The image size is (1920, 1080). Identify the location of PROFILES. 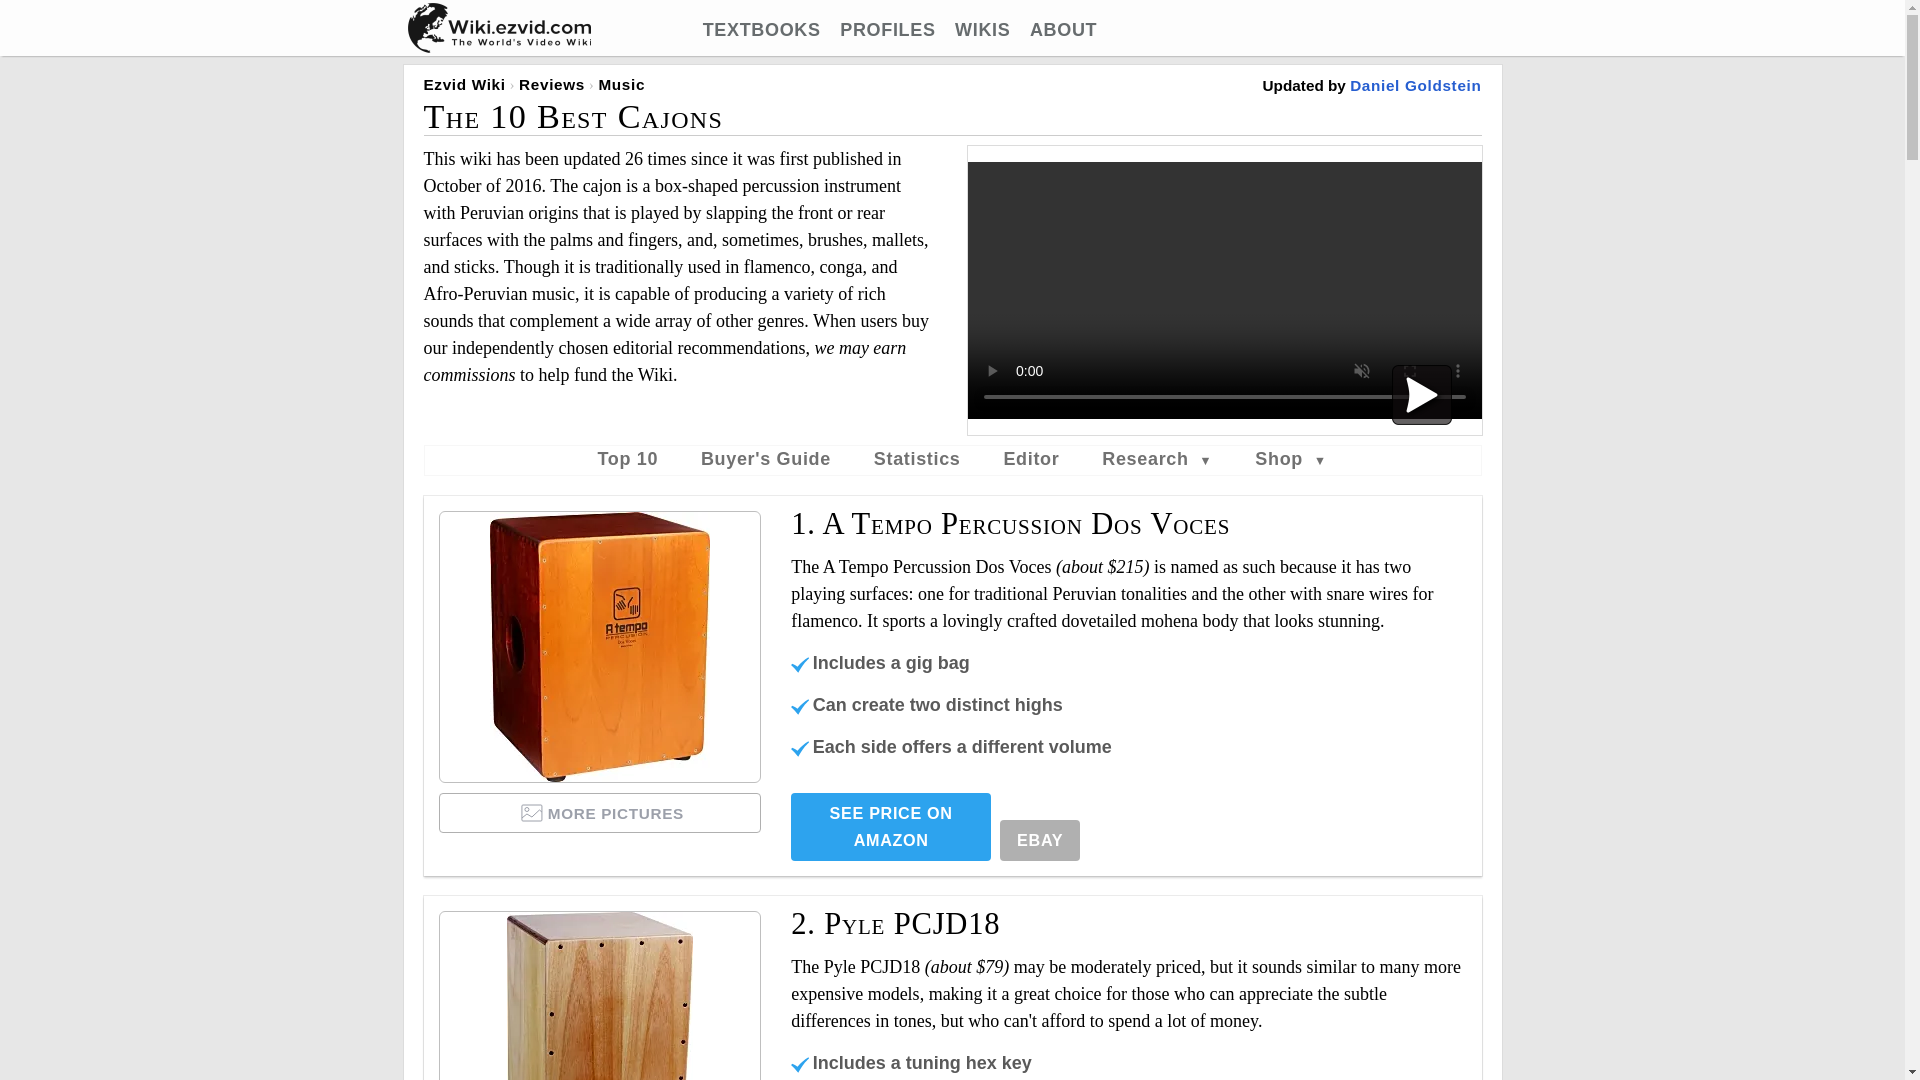
(888, 30).